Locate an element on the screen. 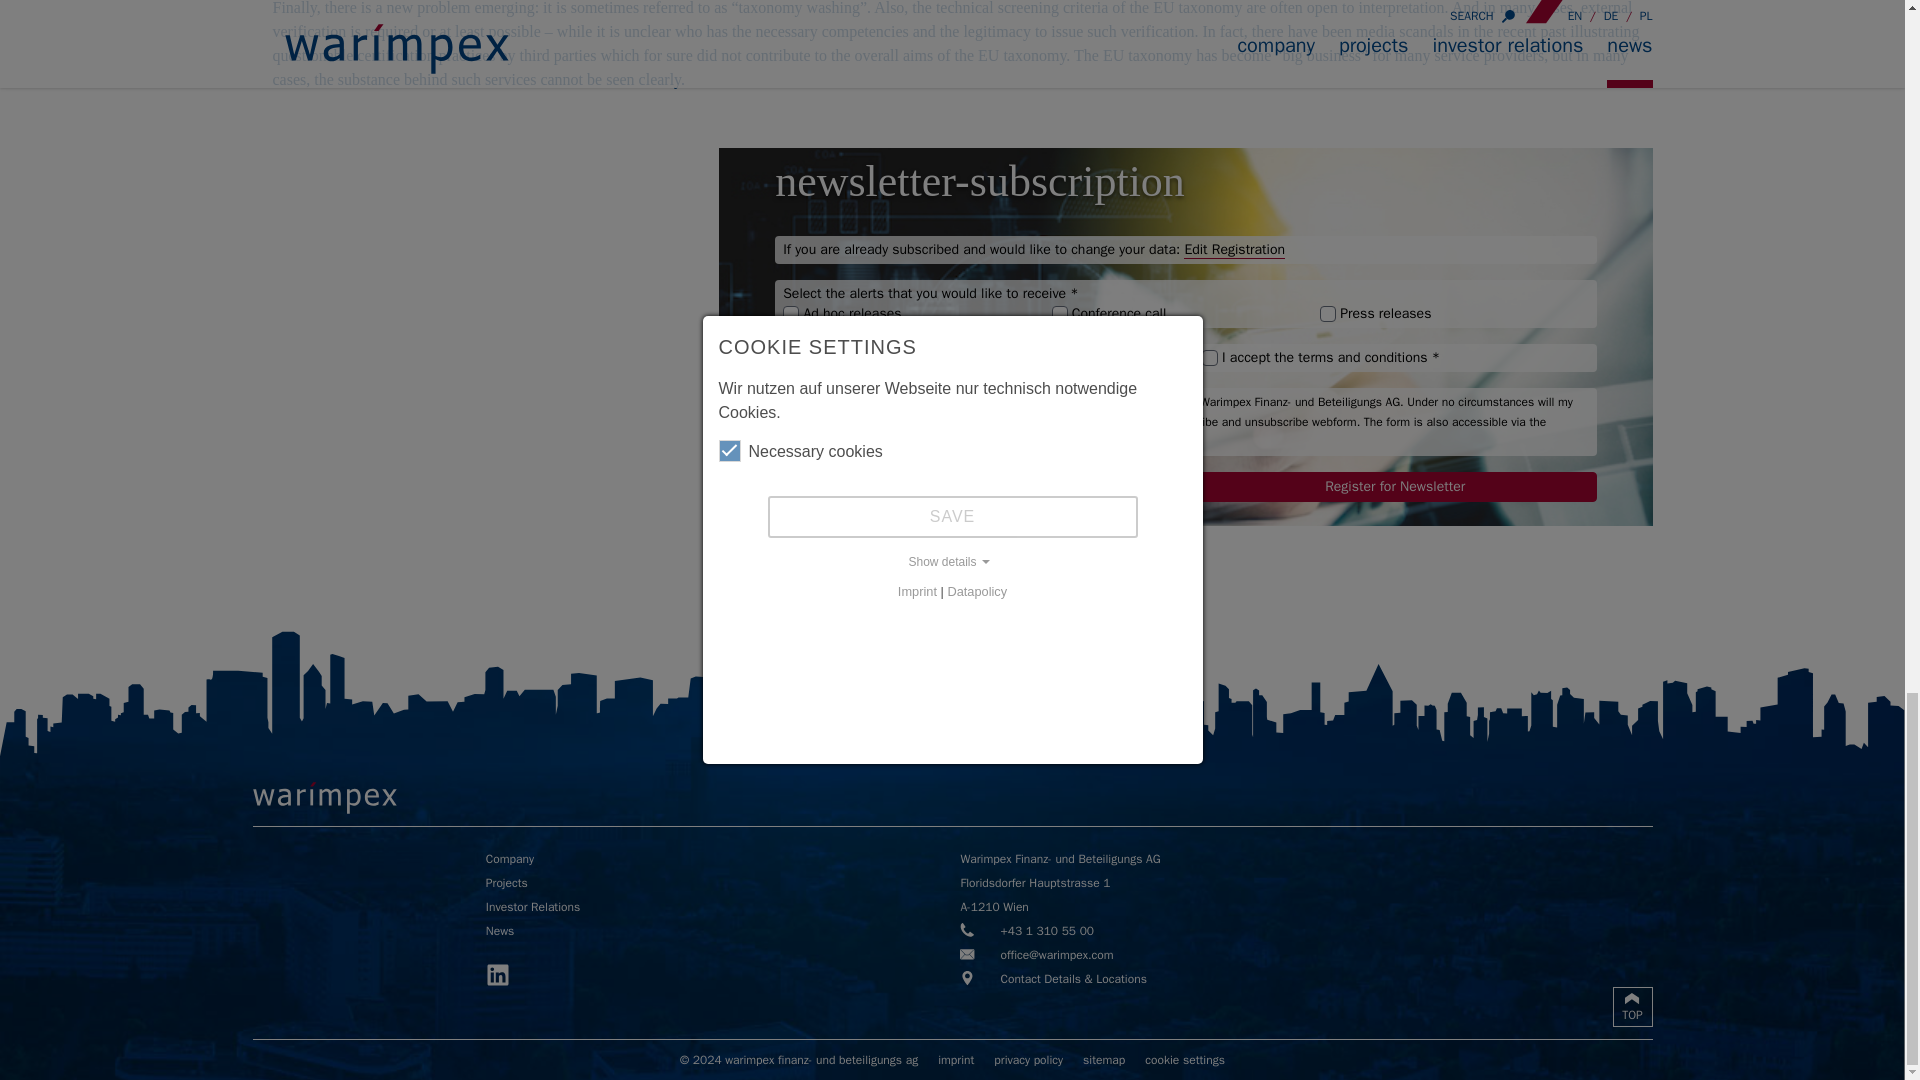  Privacy Policy is located at coordinates (1028, 1060).